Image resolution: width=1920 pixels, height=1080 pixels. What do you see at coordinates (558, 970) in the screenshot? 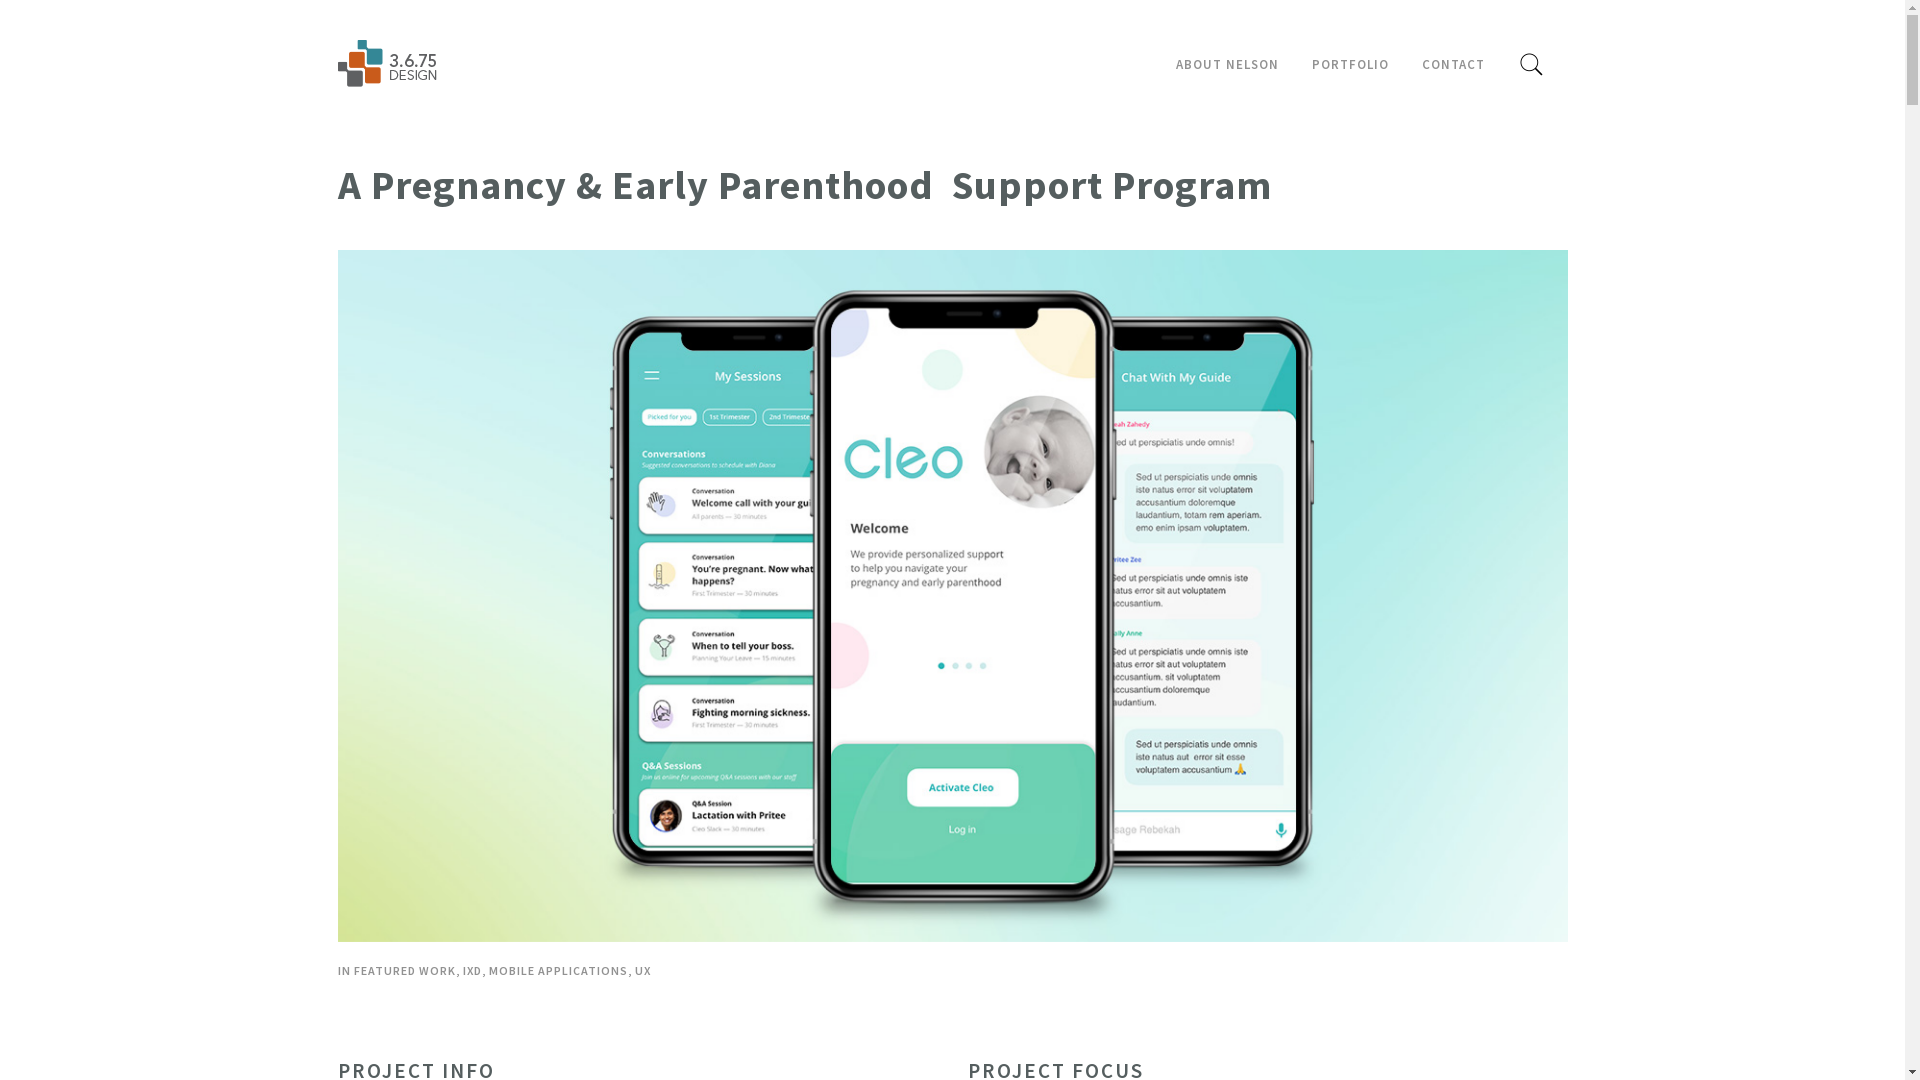
I see `MOBILE APPLICATIONS` at bounding box center [558, 970].